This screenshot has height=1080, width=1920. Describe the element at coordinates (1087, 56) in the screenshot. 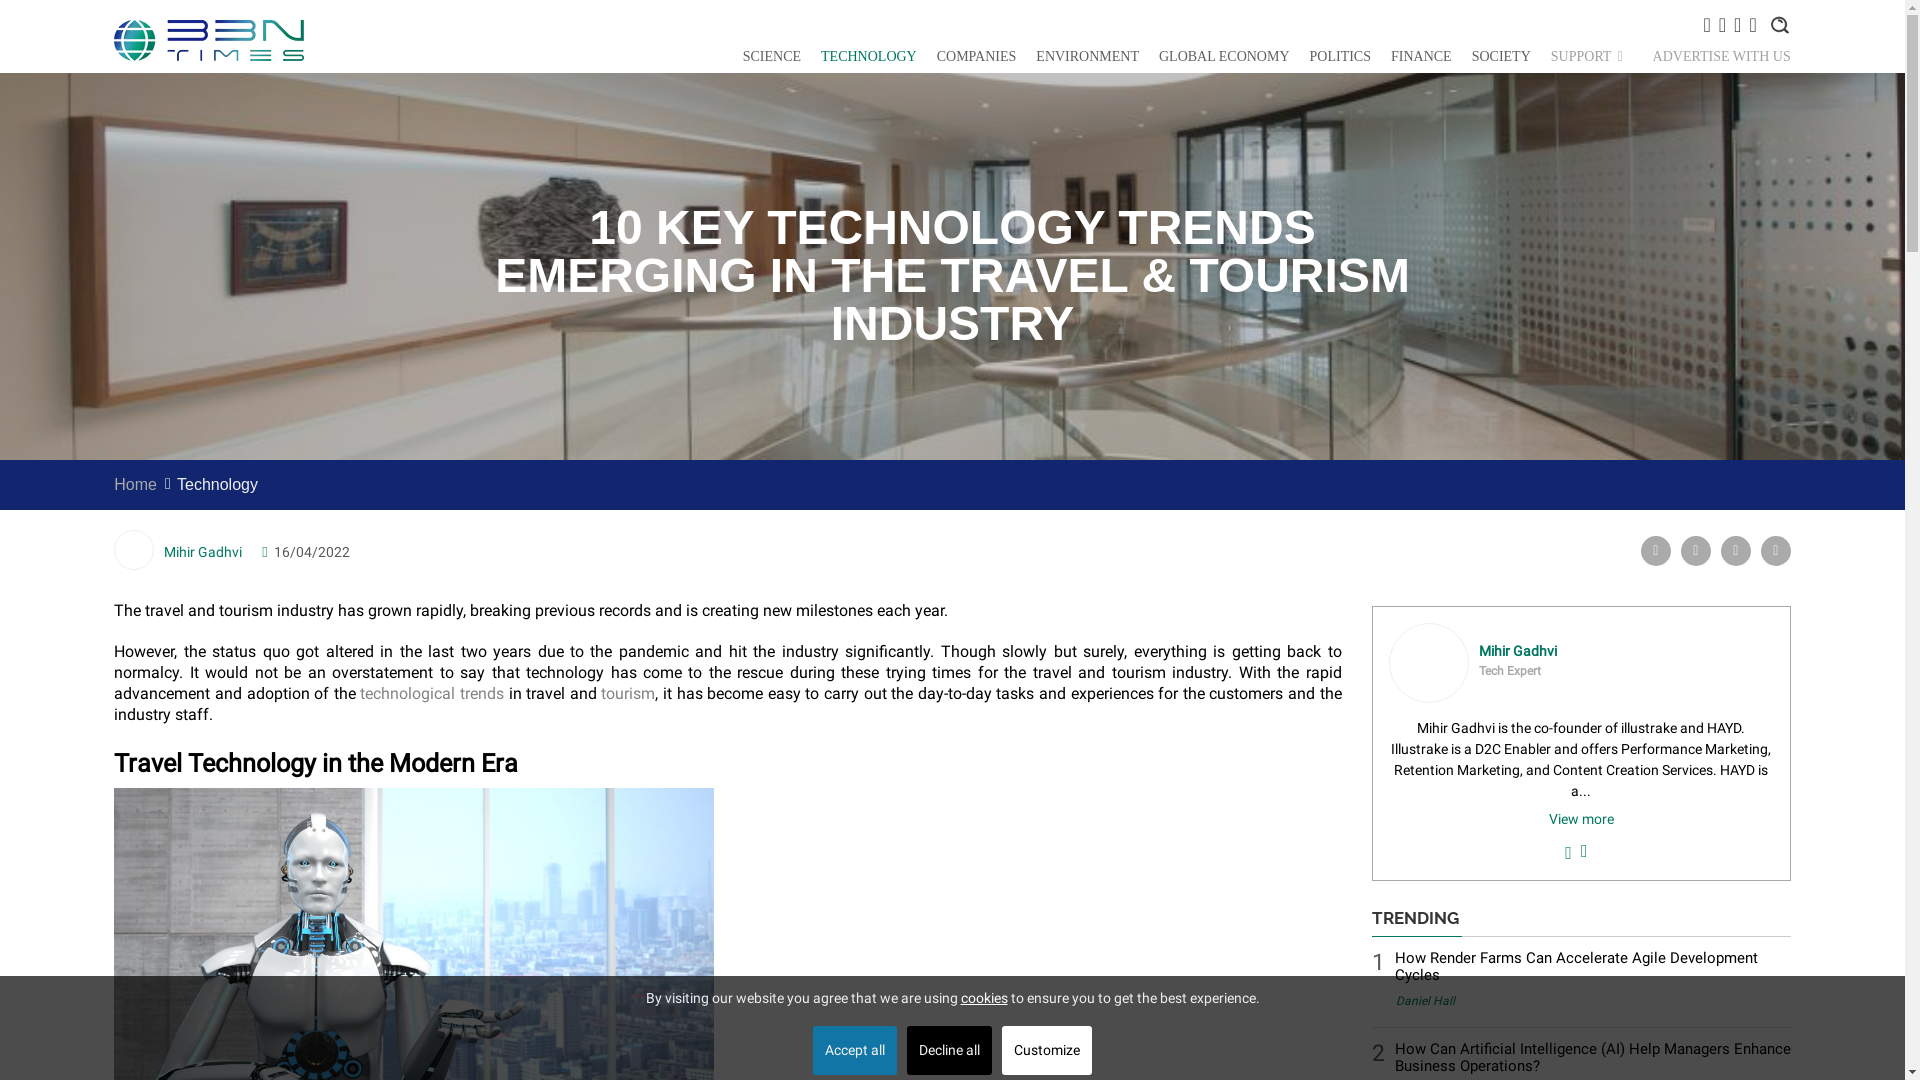

I see `ENVIRONMENT` at that location.